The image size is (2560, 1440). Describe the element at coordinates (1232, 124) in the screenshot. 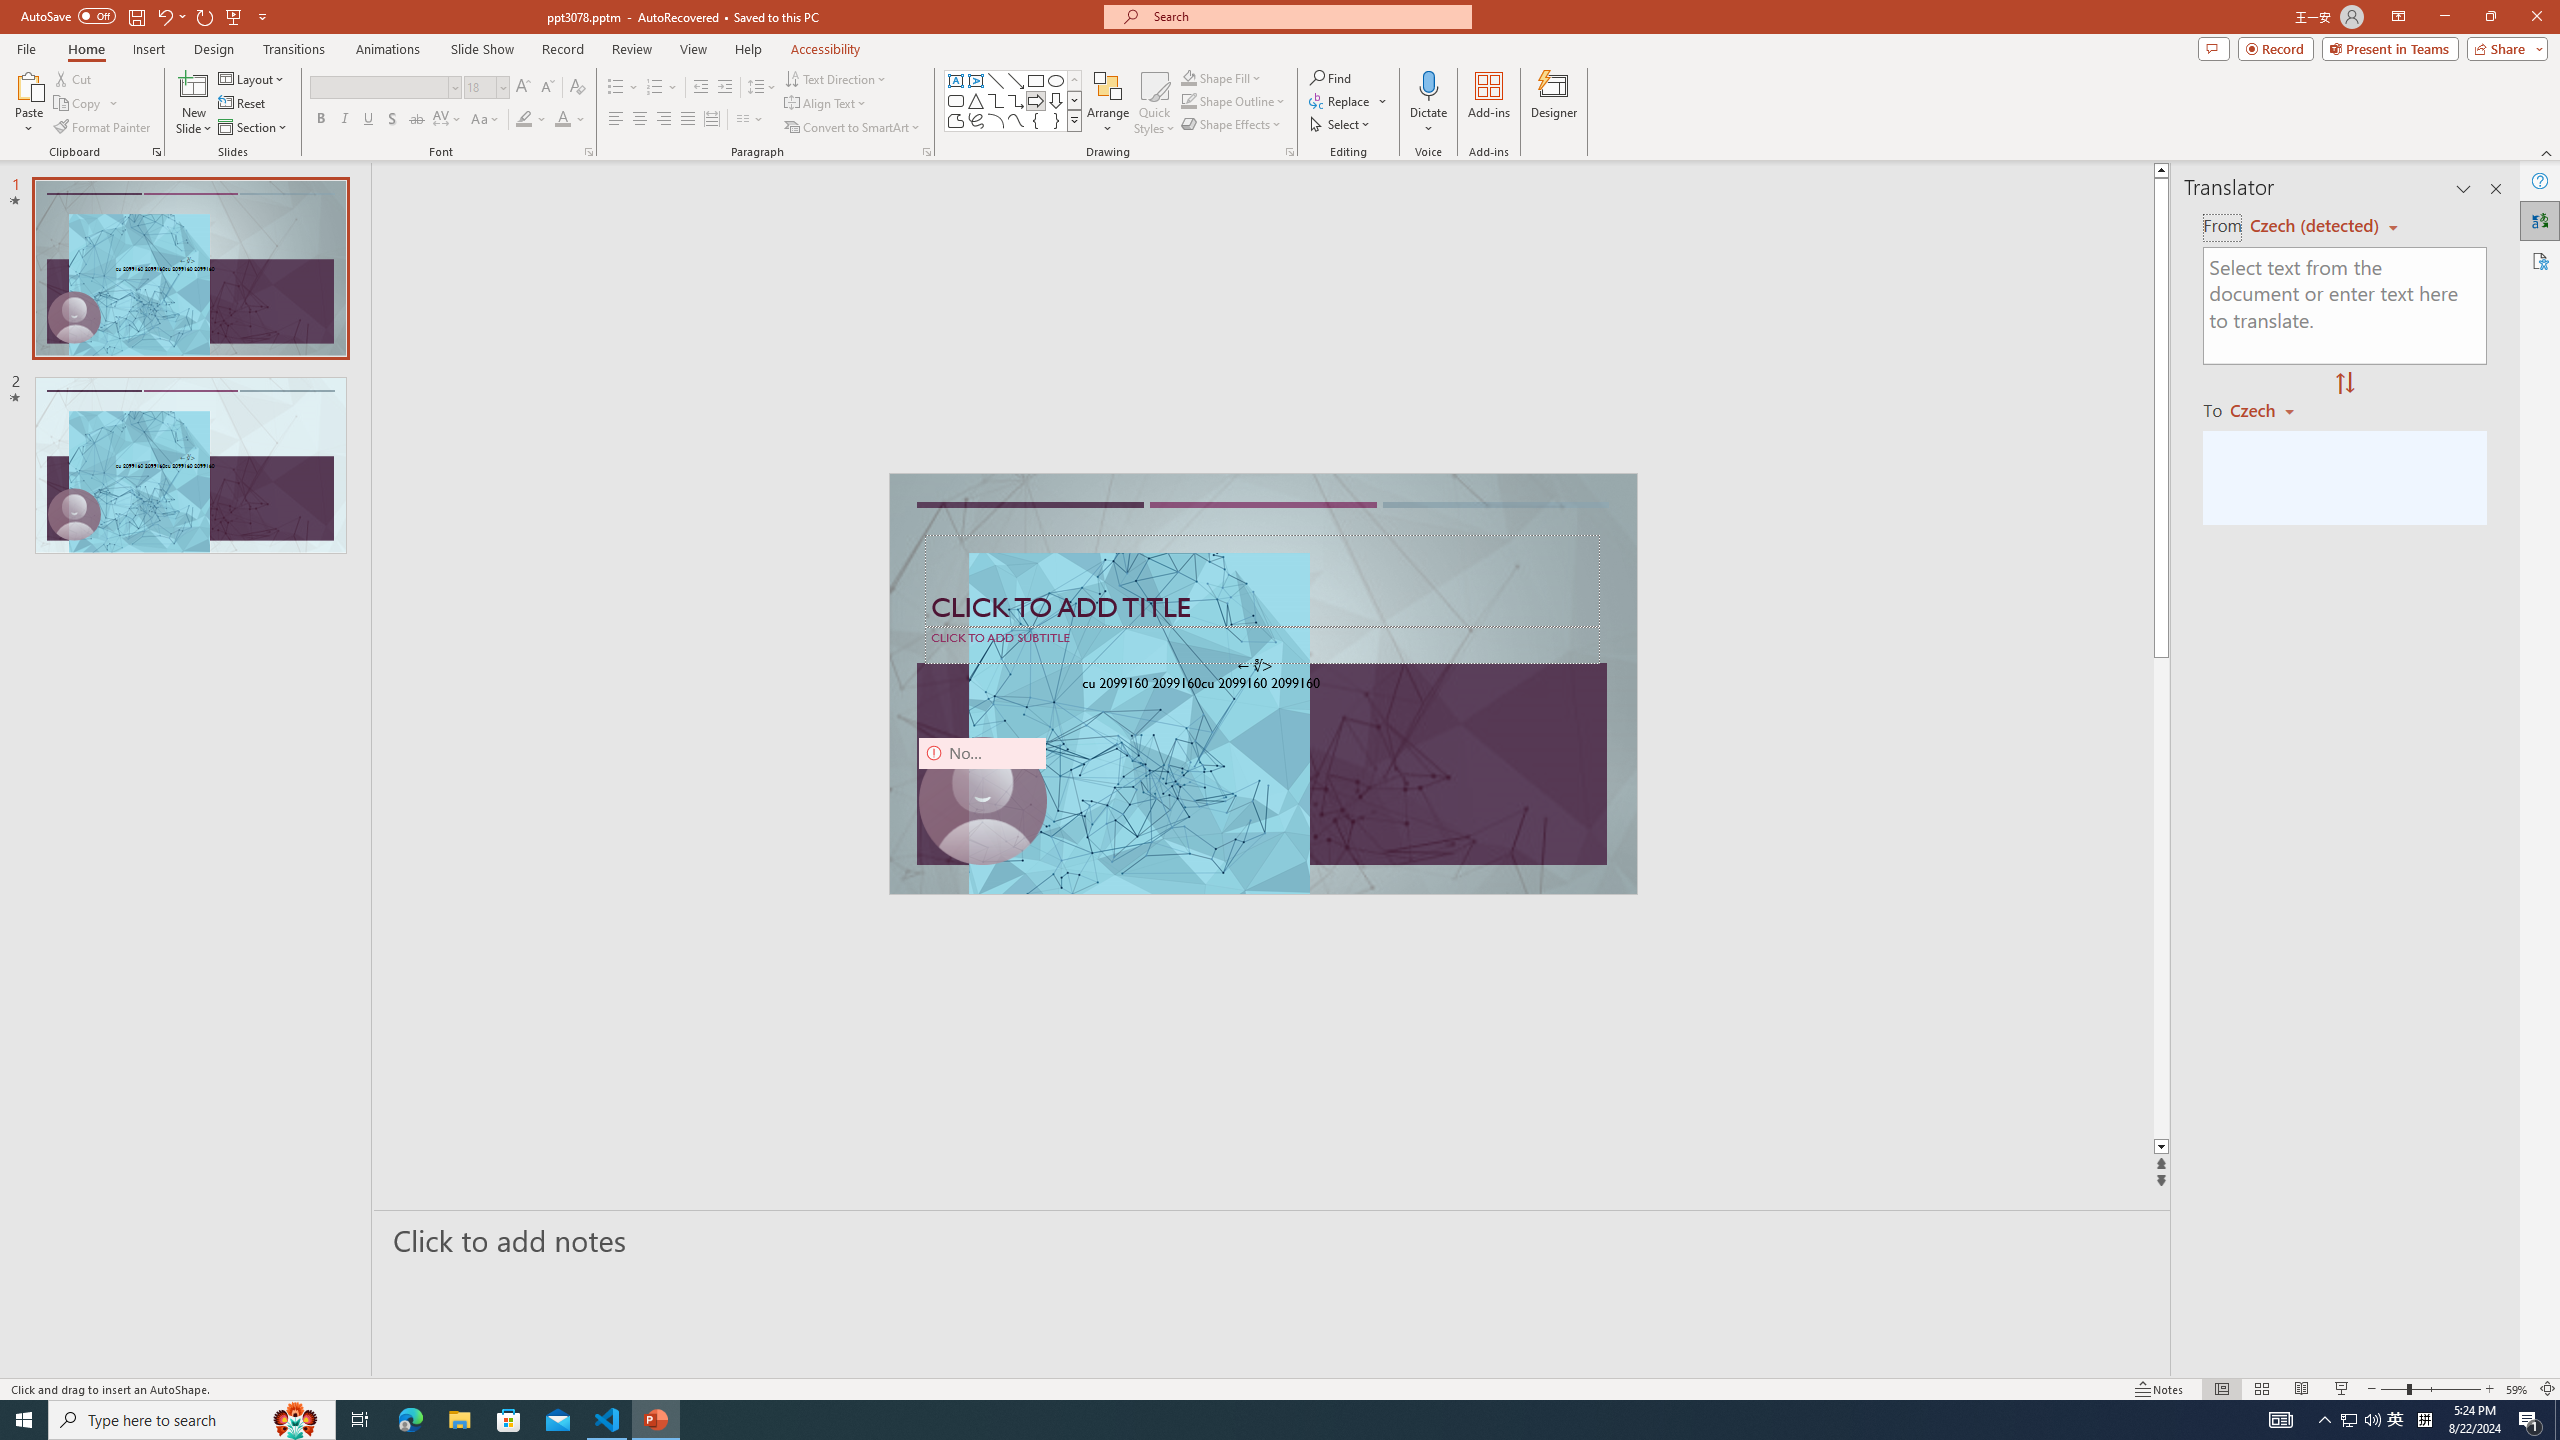

I see `Shape Effects` at that location.